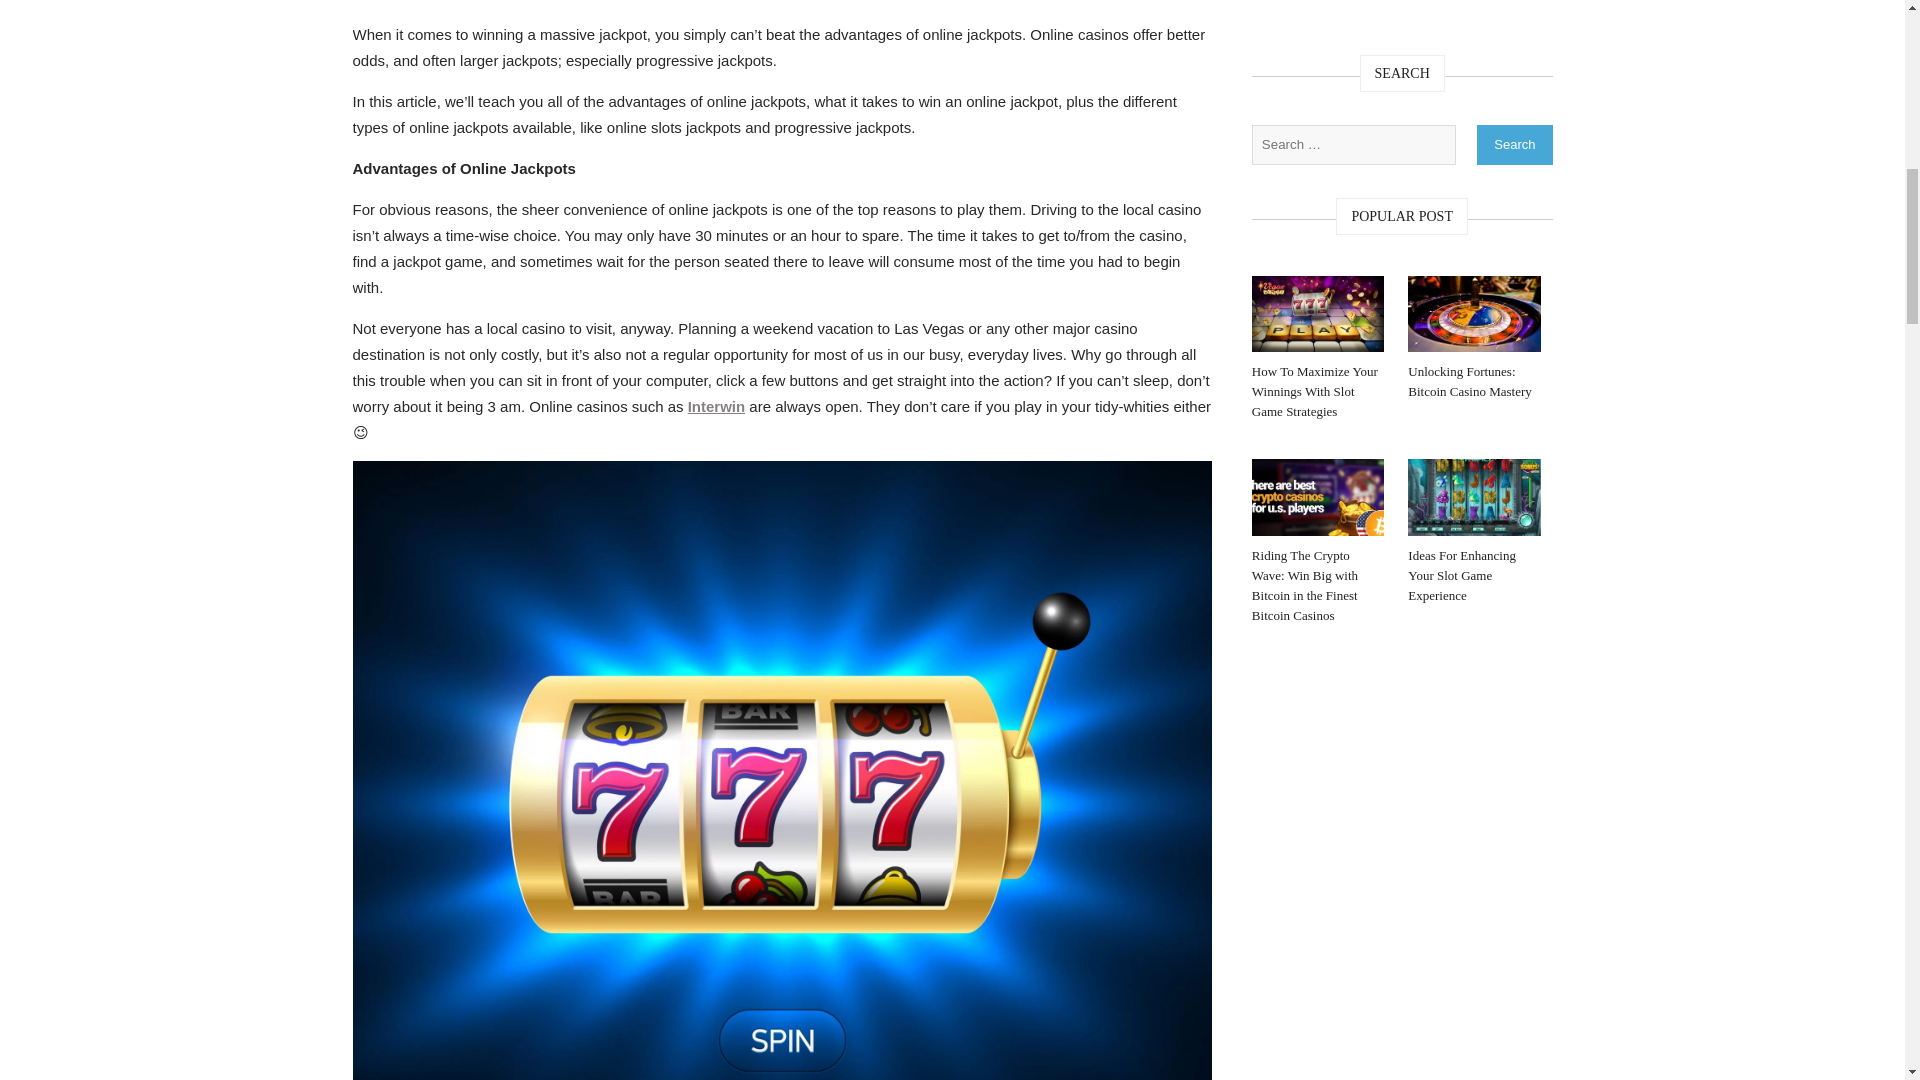  I want to click on Search, so click(1514, 144).